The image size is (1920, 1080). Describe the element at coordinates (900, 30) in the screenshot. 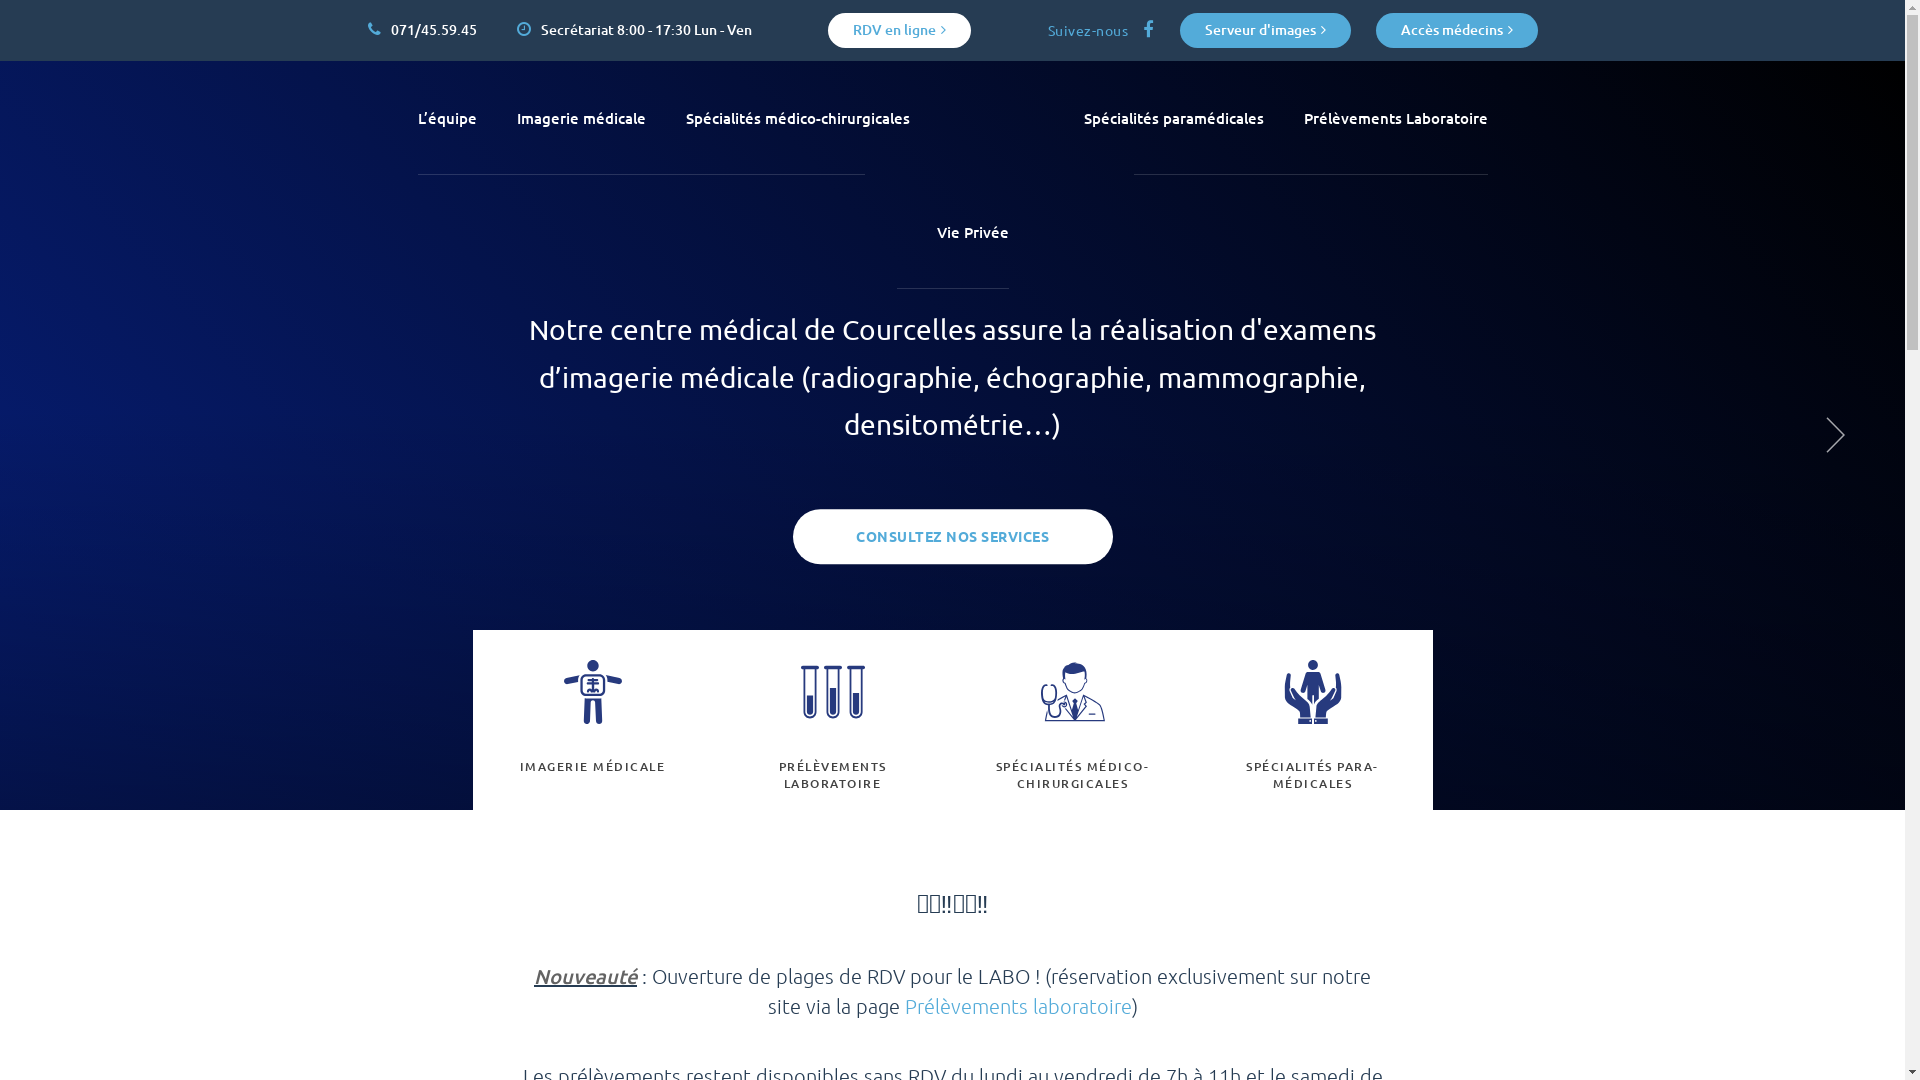

I see `RDV en ligne` at that location.